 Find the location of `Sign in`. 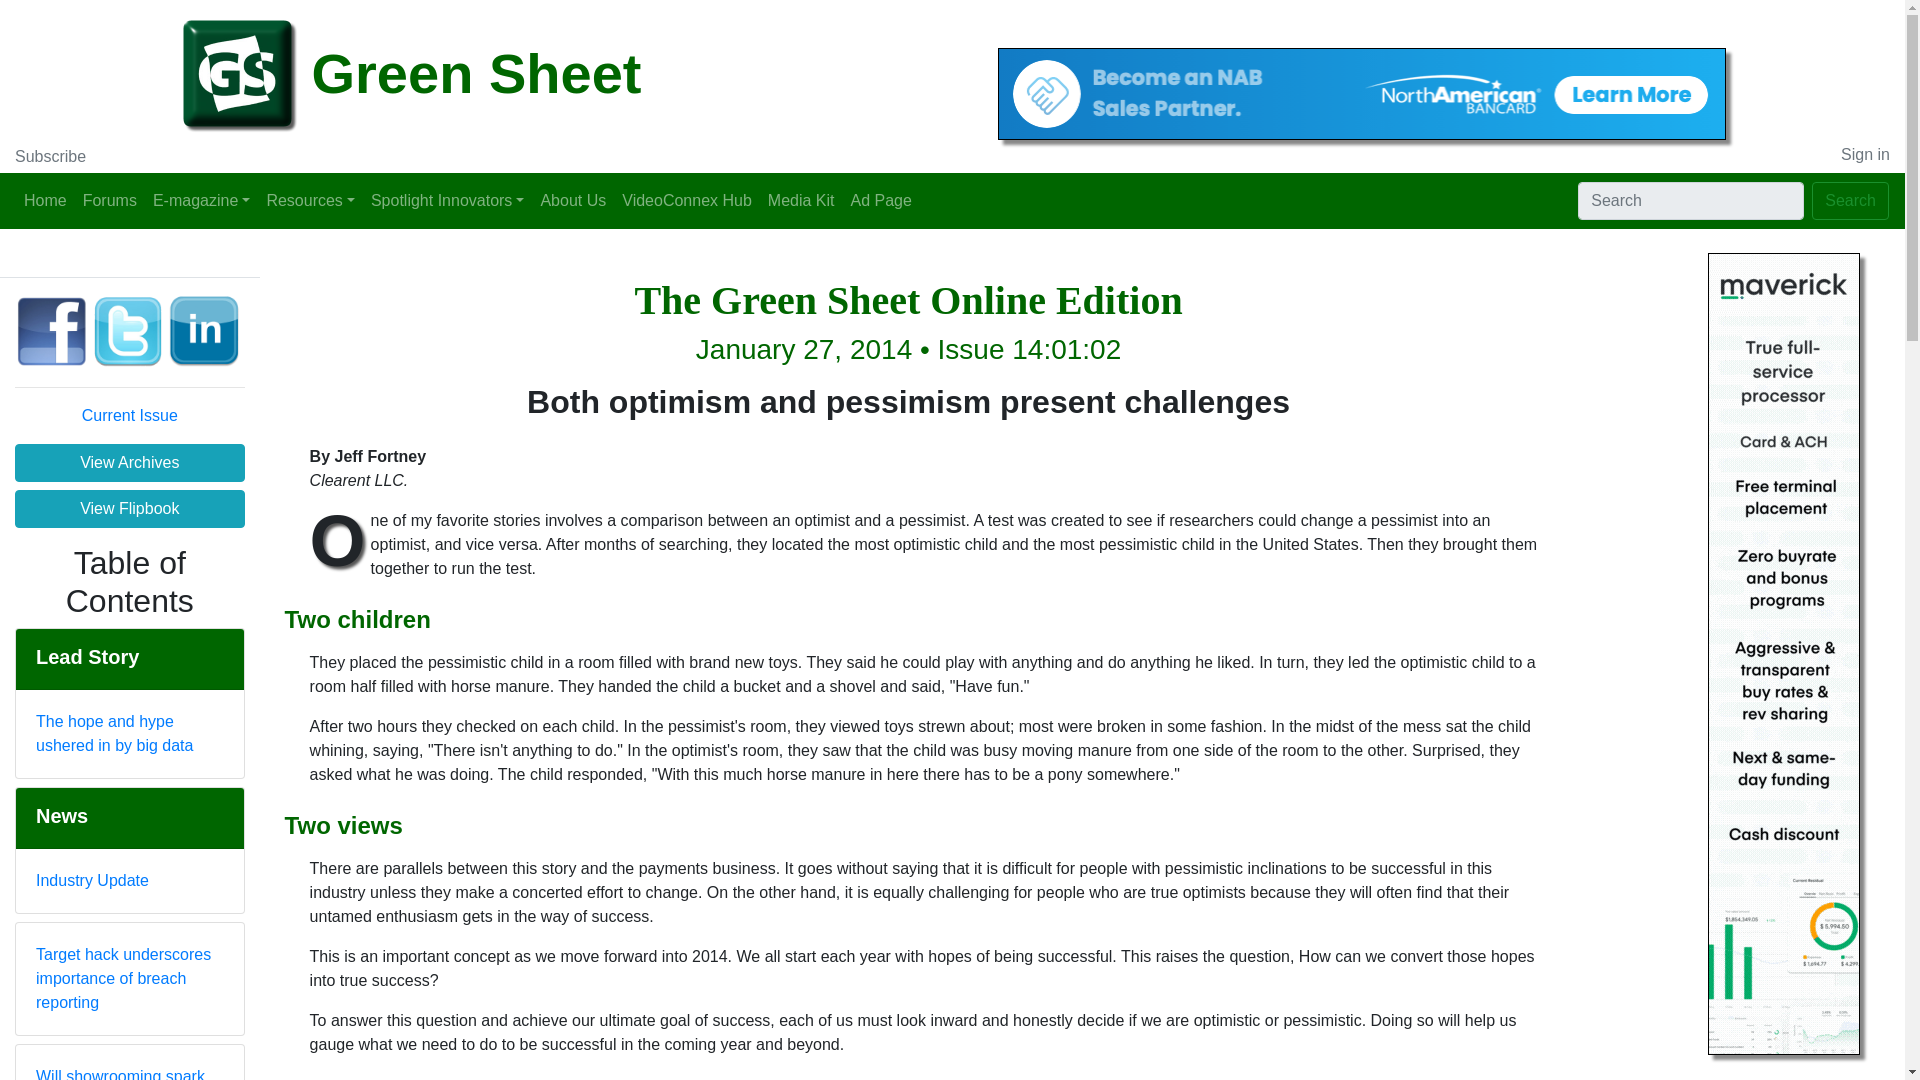

Sign in is located at coordinates (1865, 154).